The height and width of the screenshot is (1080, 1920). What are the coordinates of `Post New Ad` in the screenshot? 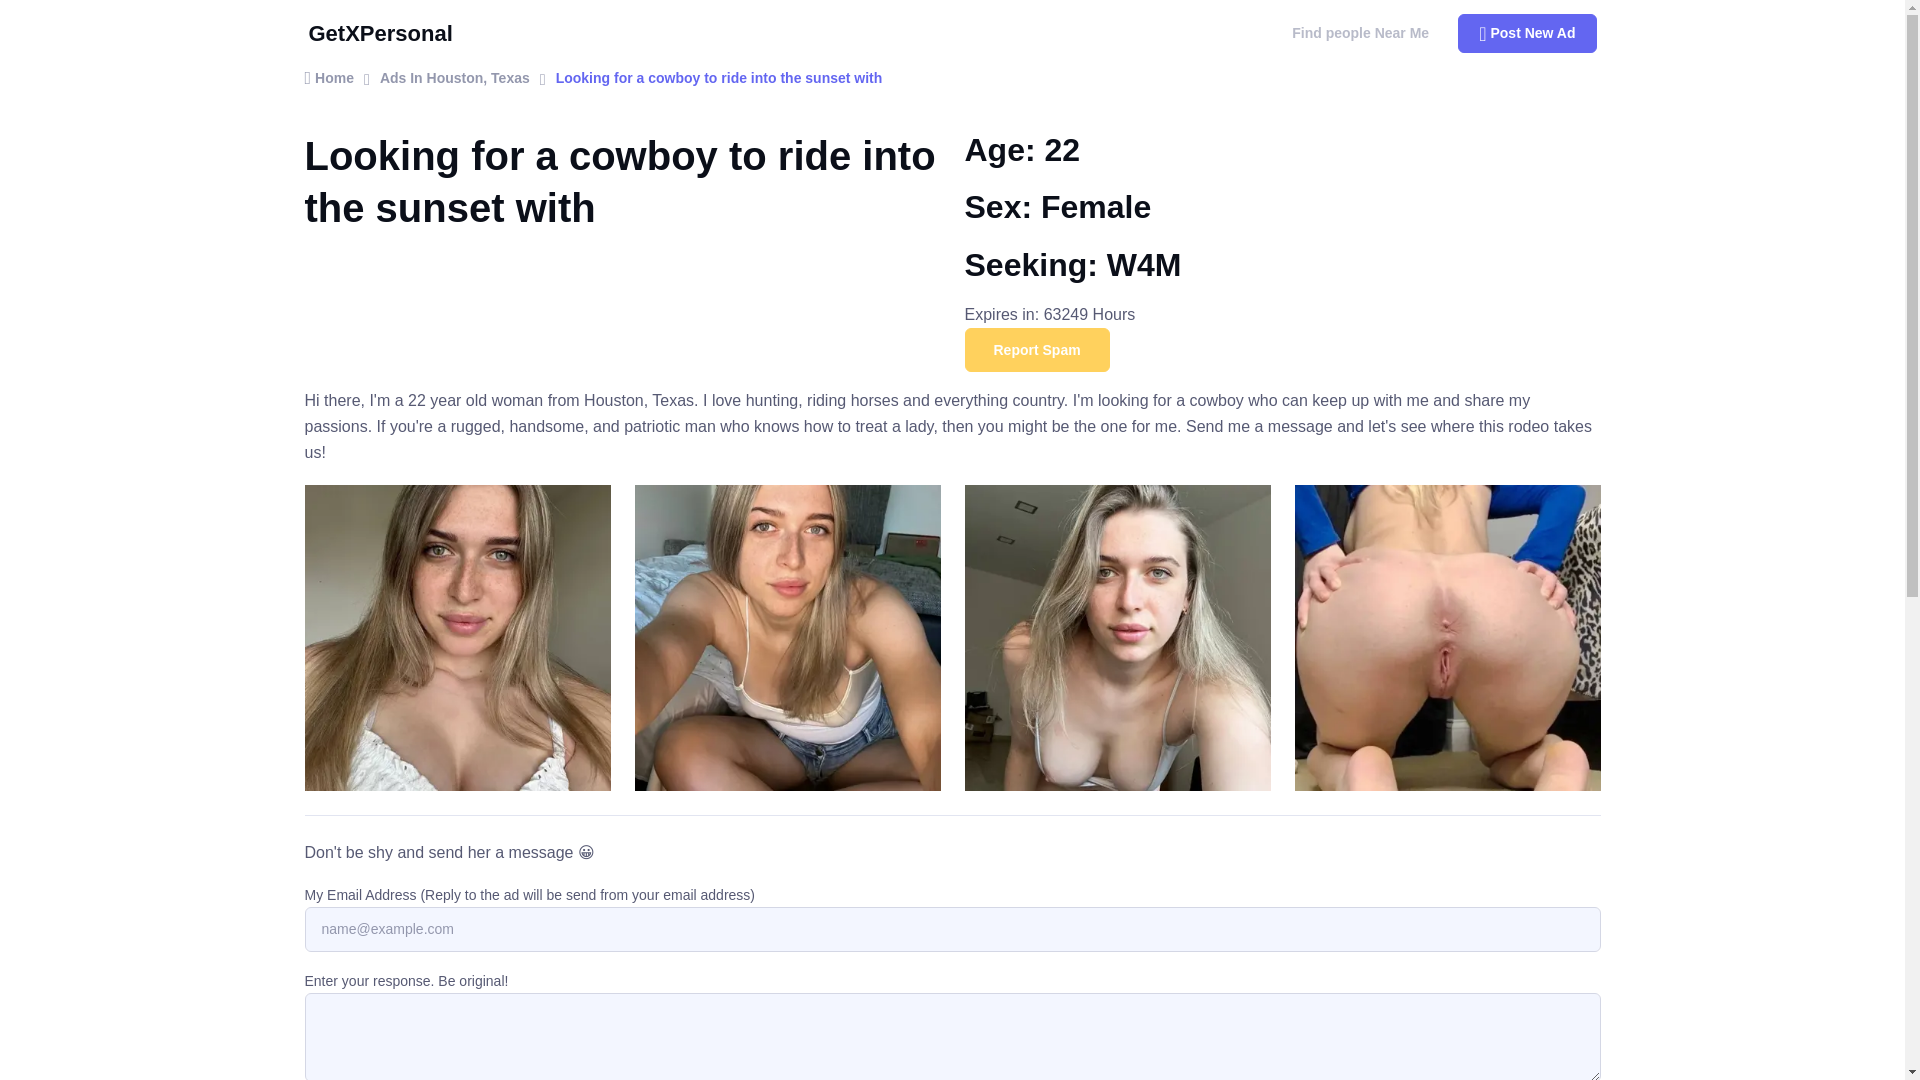 It's located at (1526, 34).